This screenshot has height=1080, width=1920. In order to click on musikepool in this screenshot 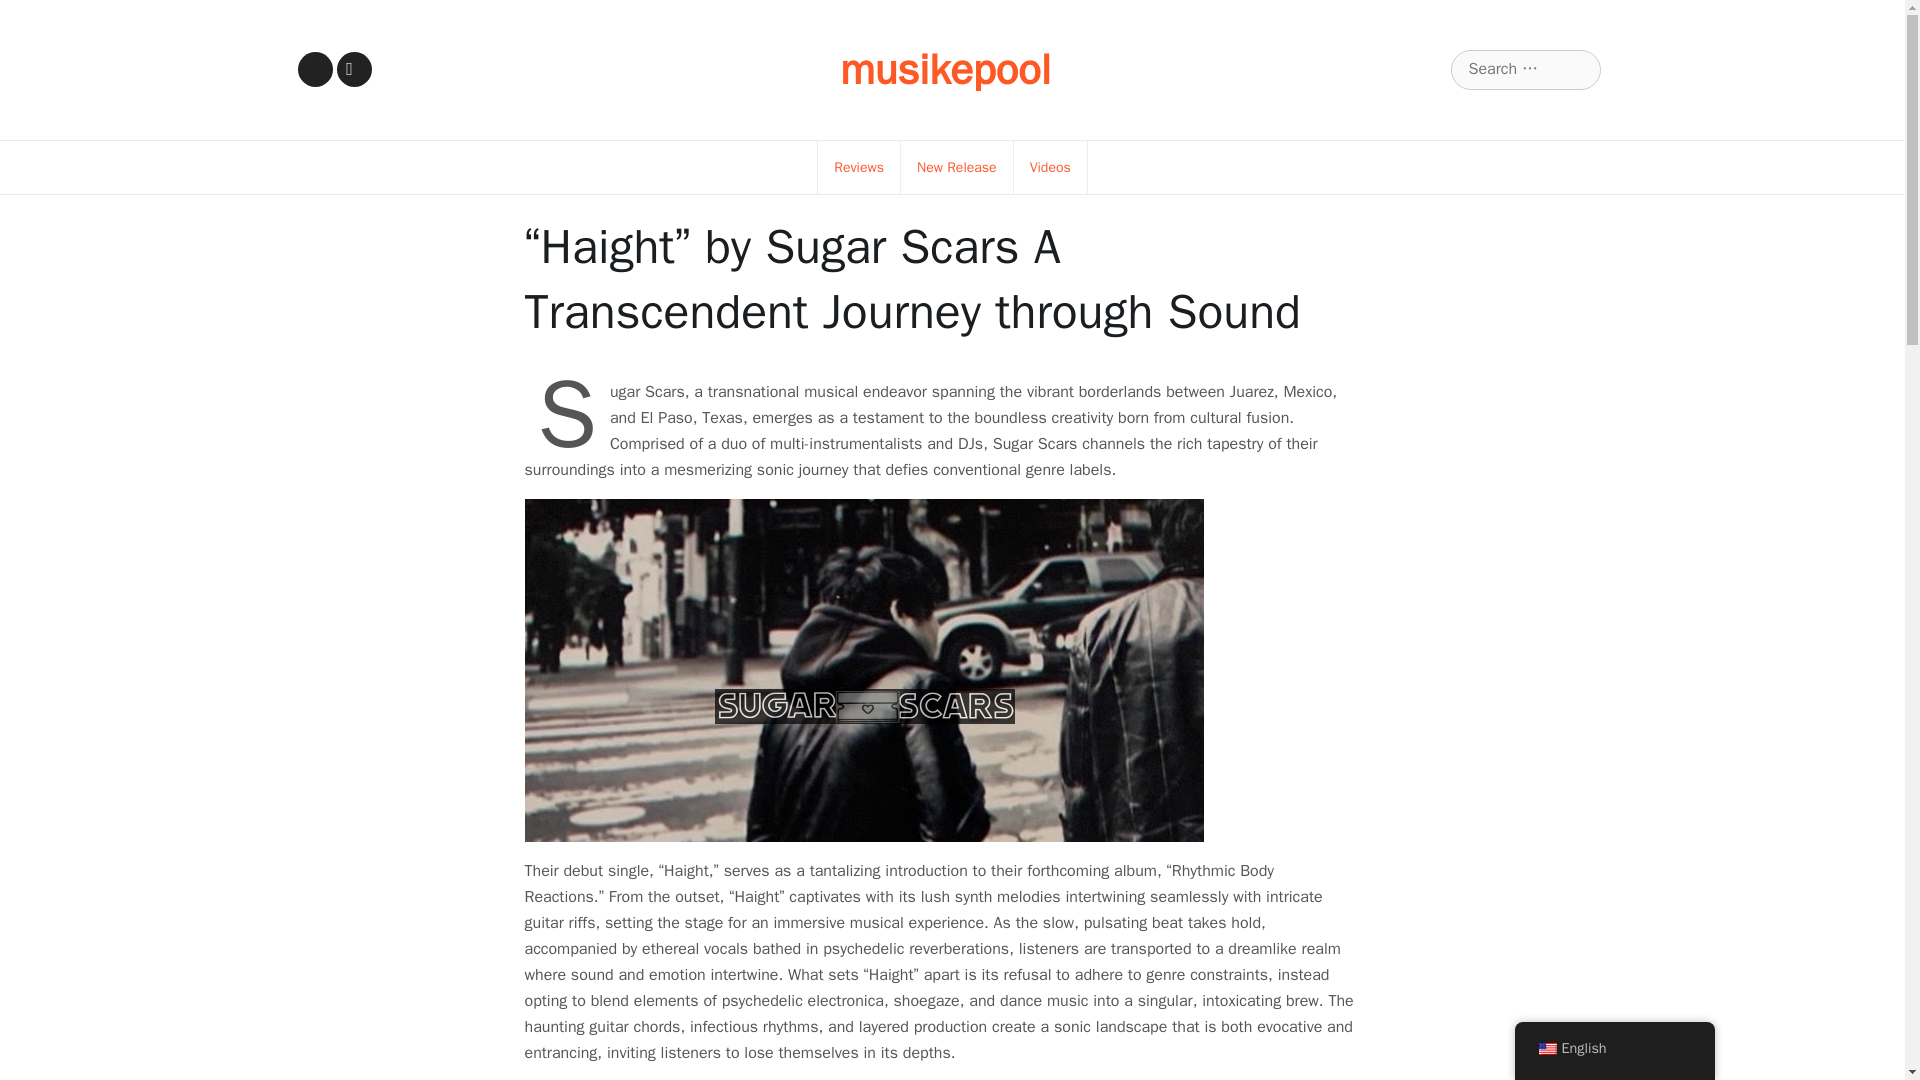, I will do `click(945, 70)`.